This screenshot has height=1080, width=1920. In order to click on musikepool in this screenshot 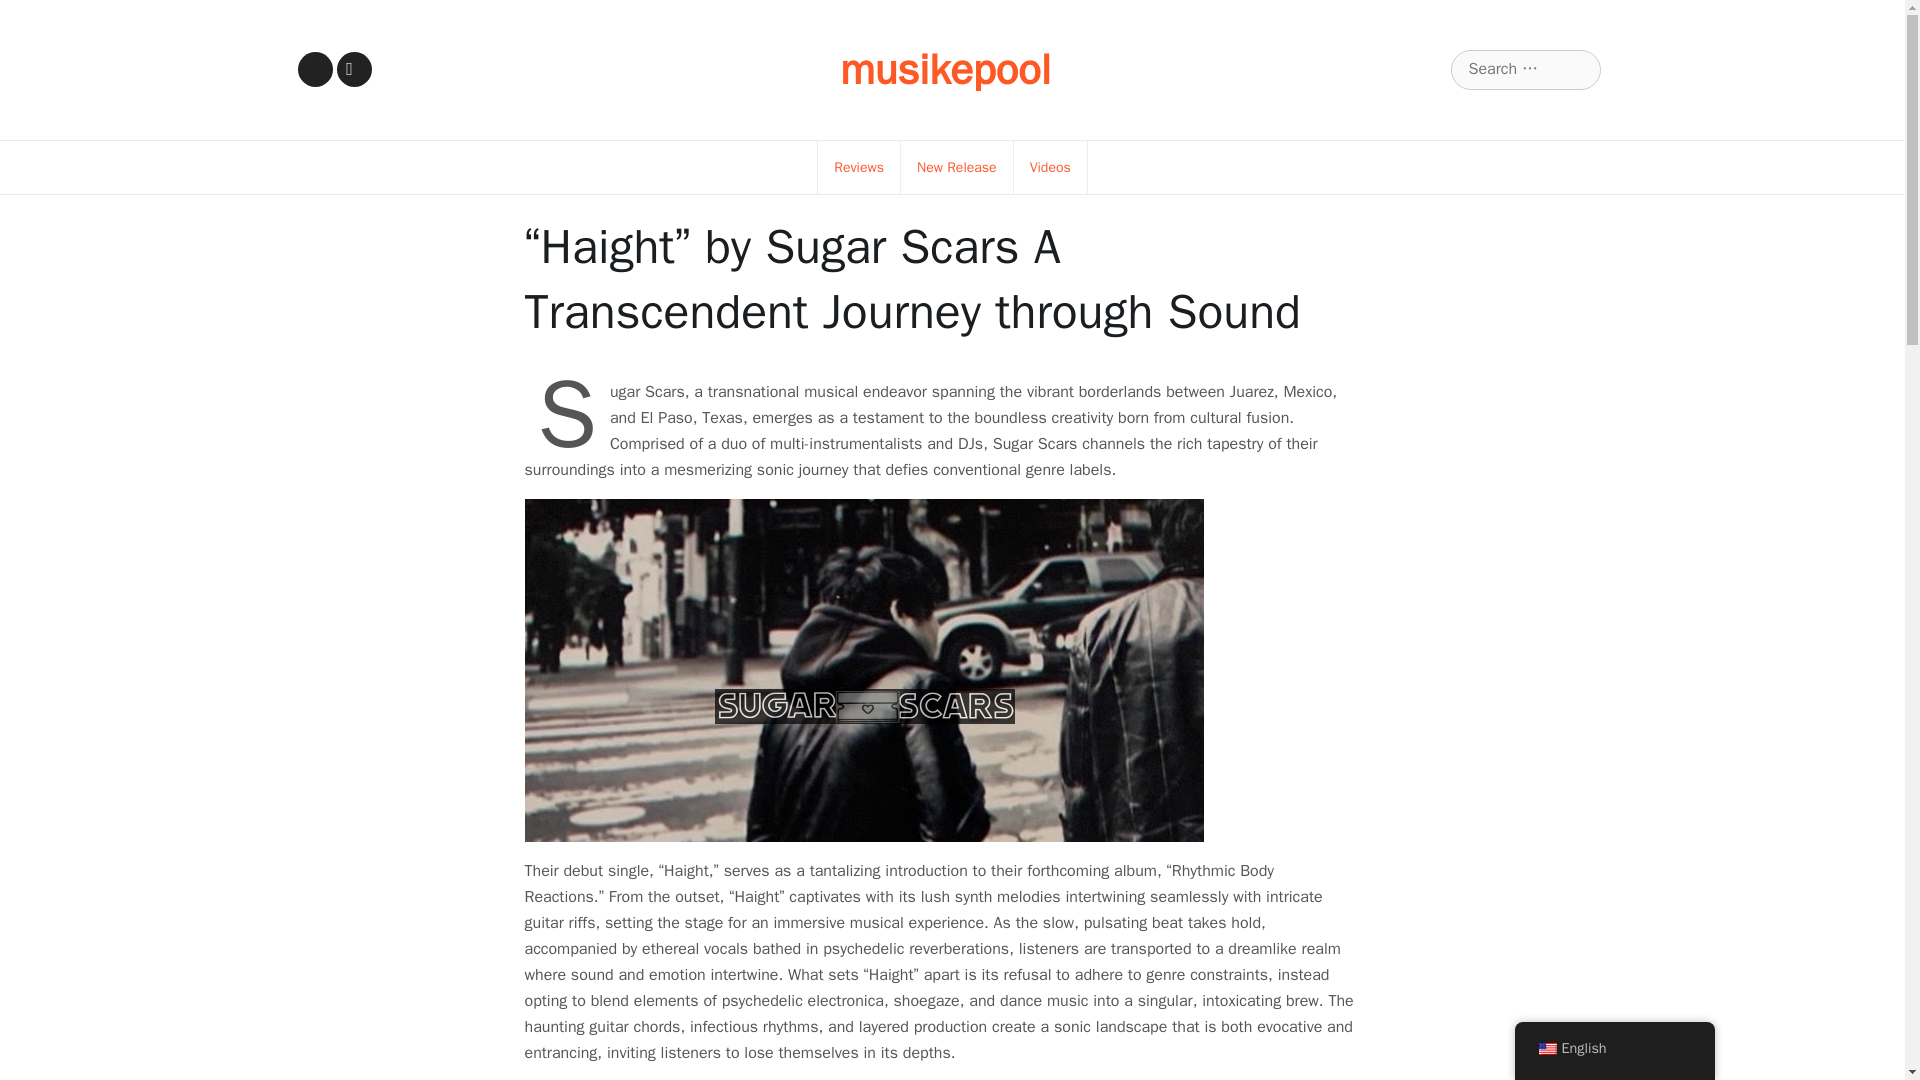, I will do `click(945, 70)`.